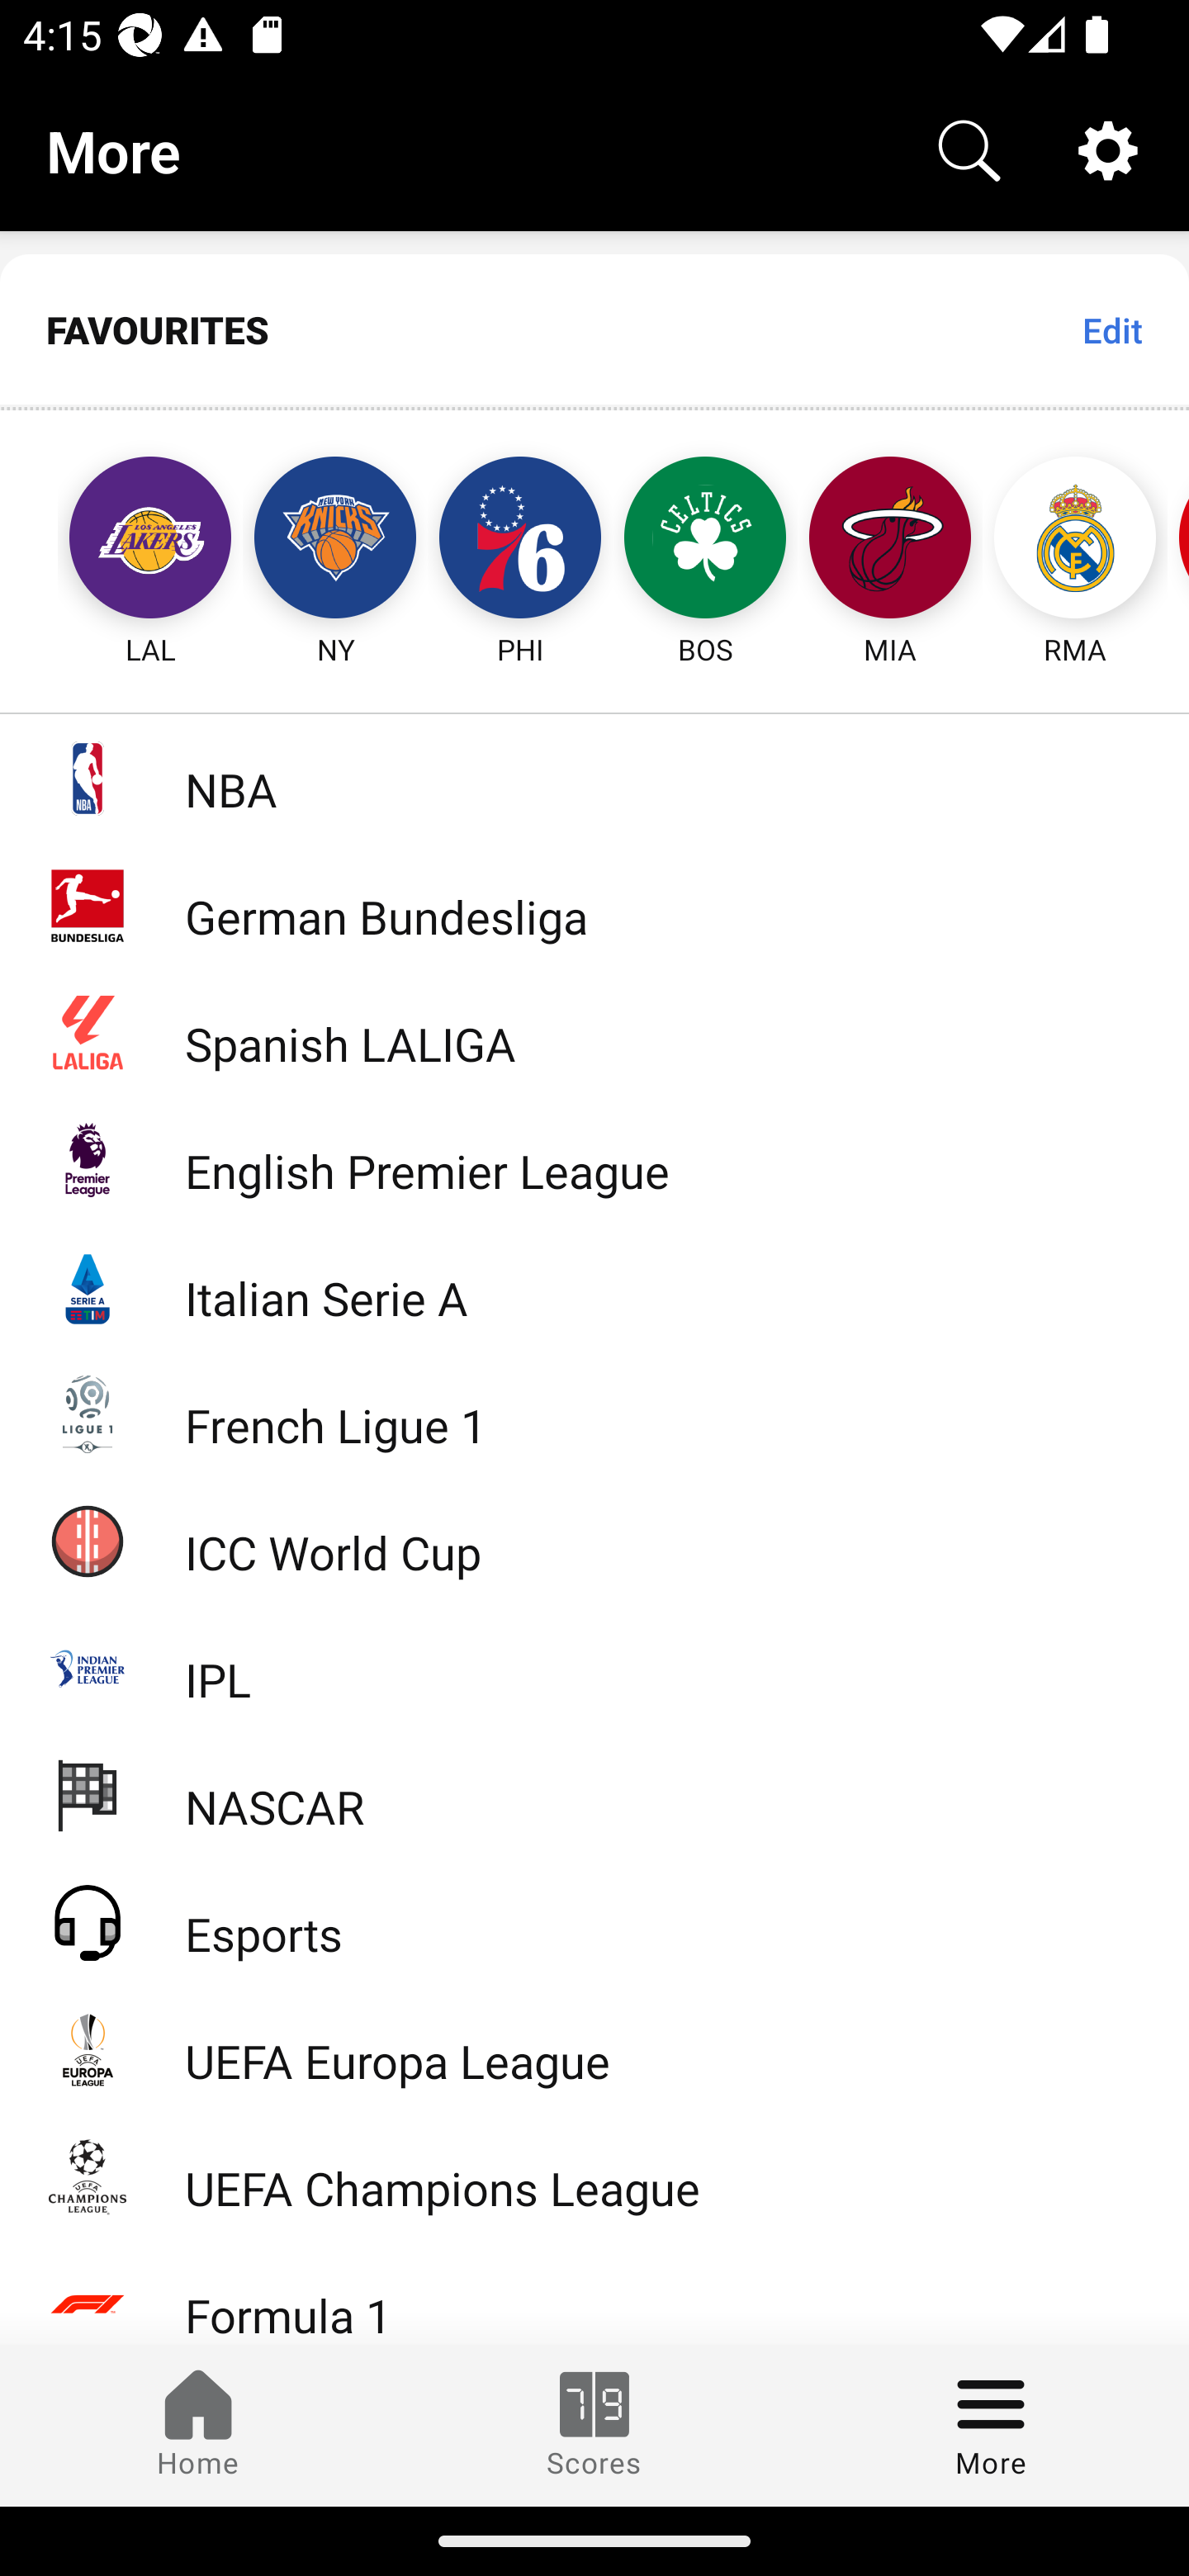 This screenshot has height=2576, width=1189. Describe the element at coordinates (705, 540) in the screenshot. I see `BOS Boston Celtics` at that location.